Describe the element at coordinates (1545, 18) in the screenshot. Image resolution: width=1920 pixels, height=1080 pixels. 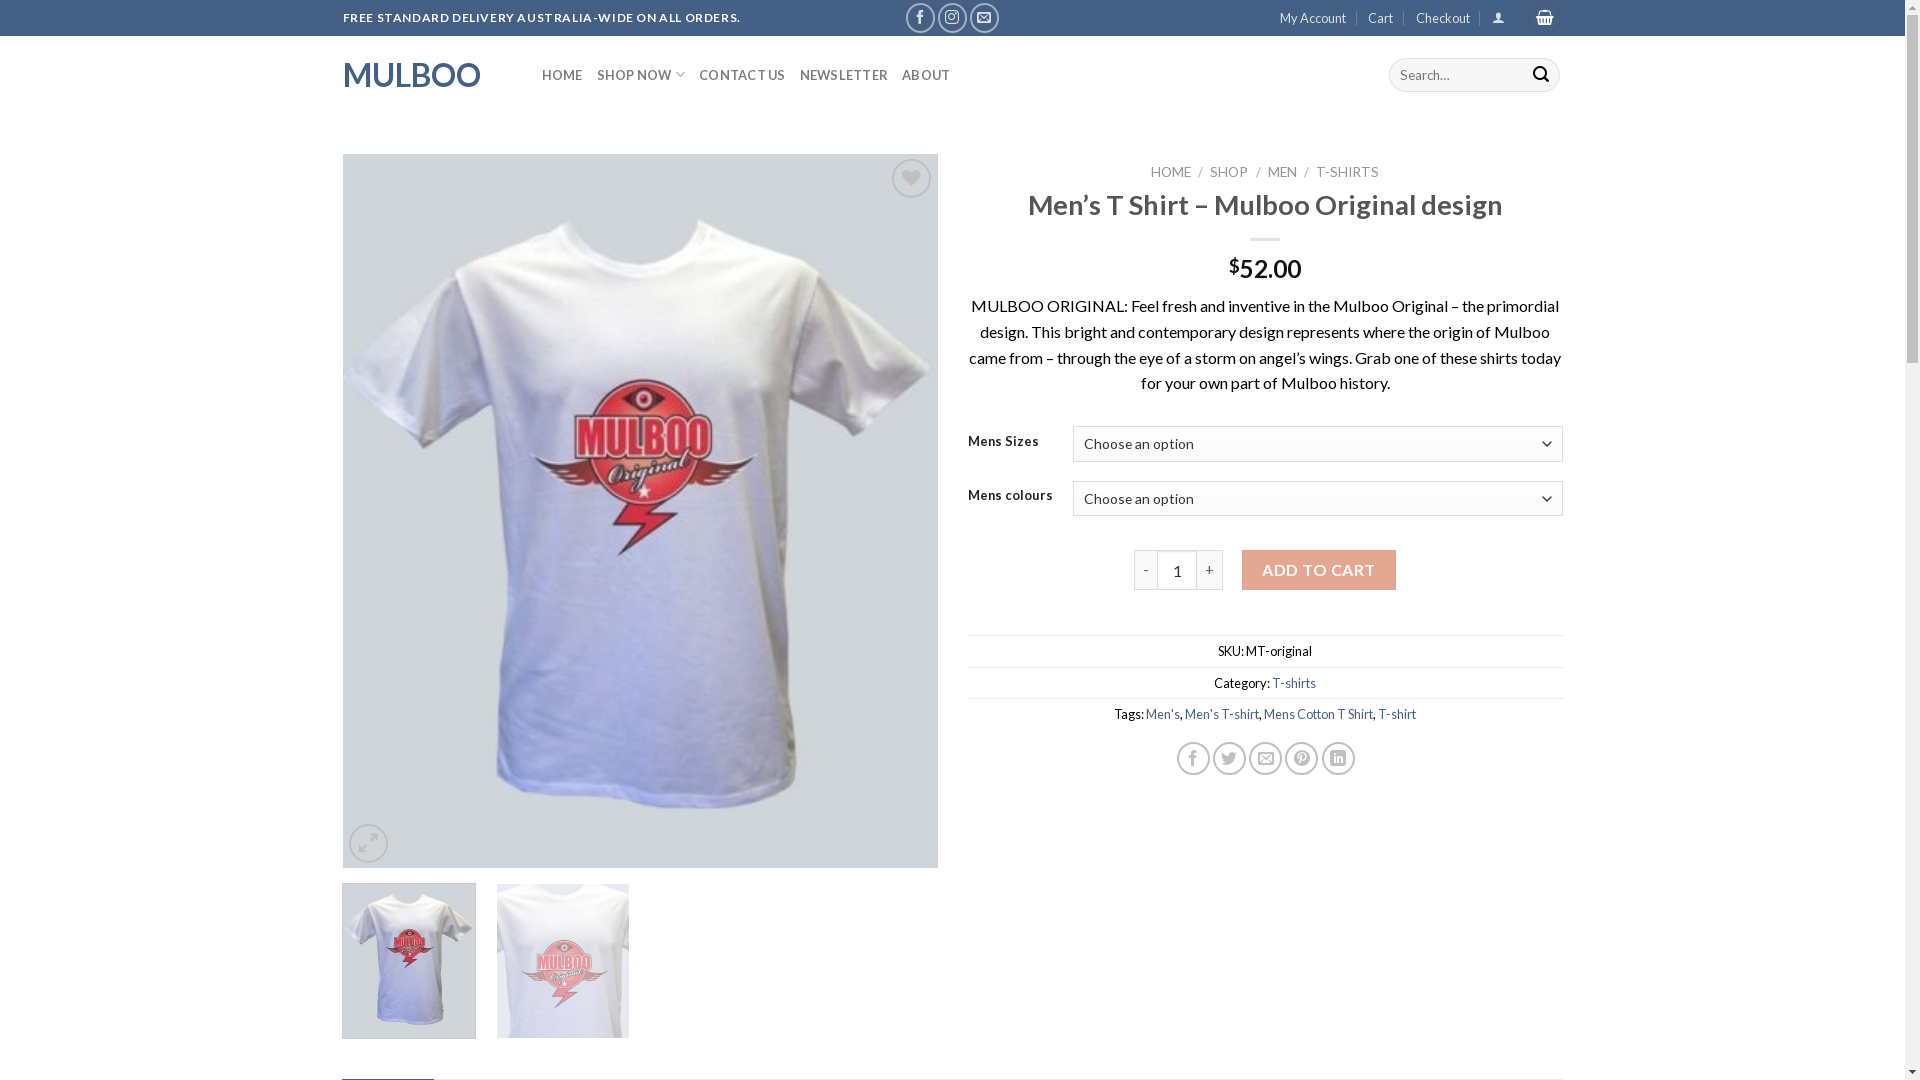
I see `Cart` at that location.